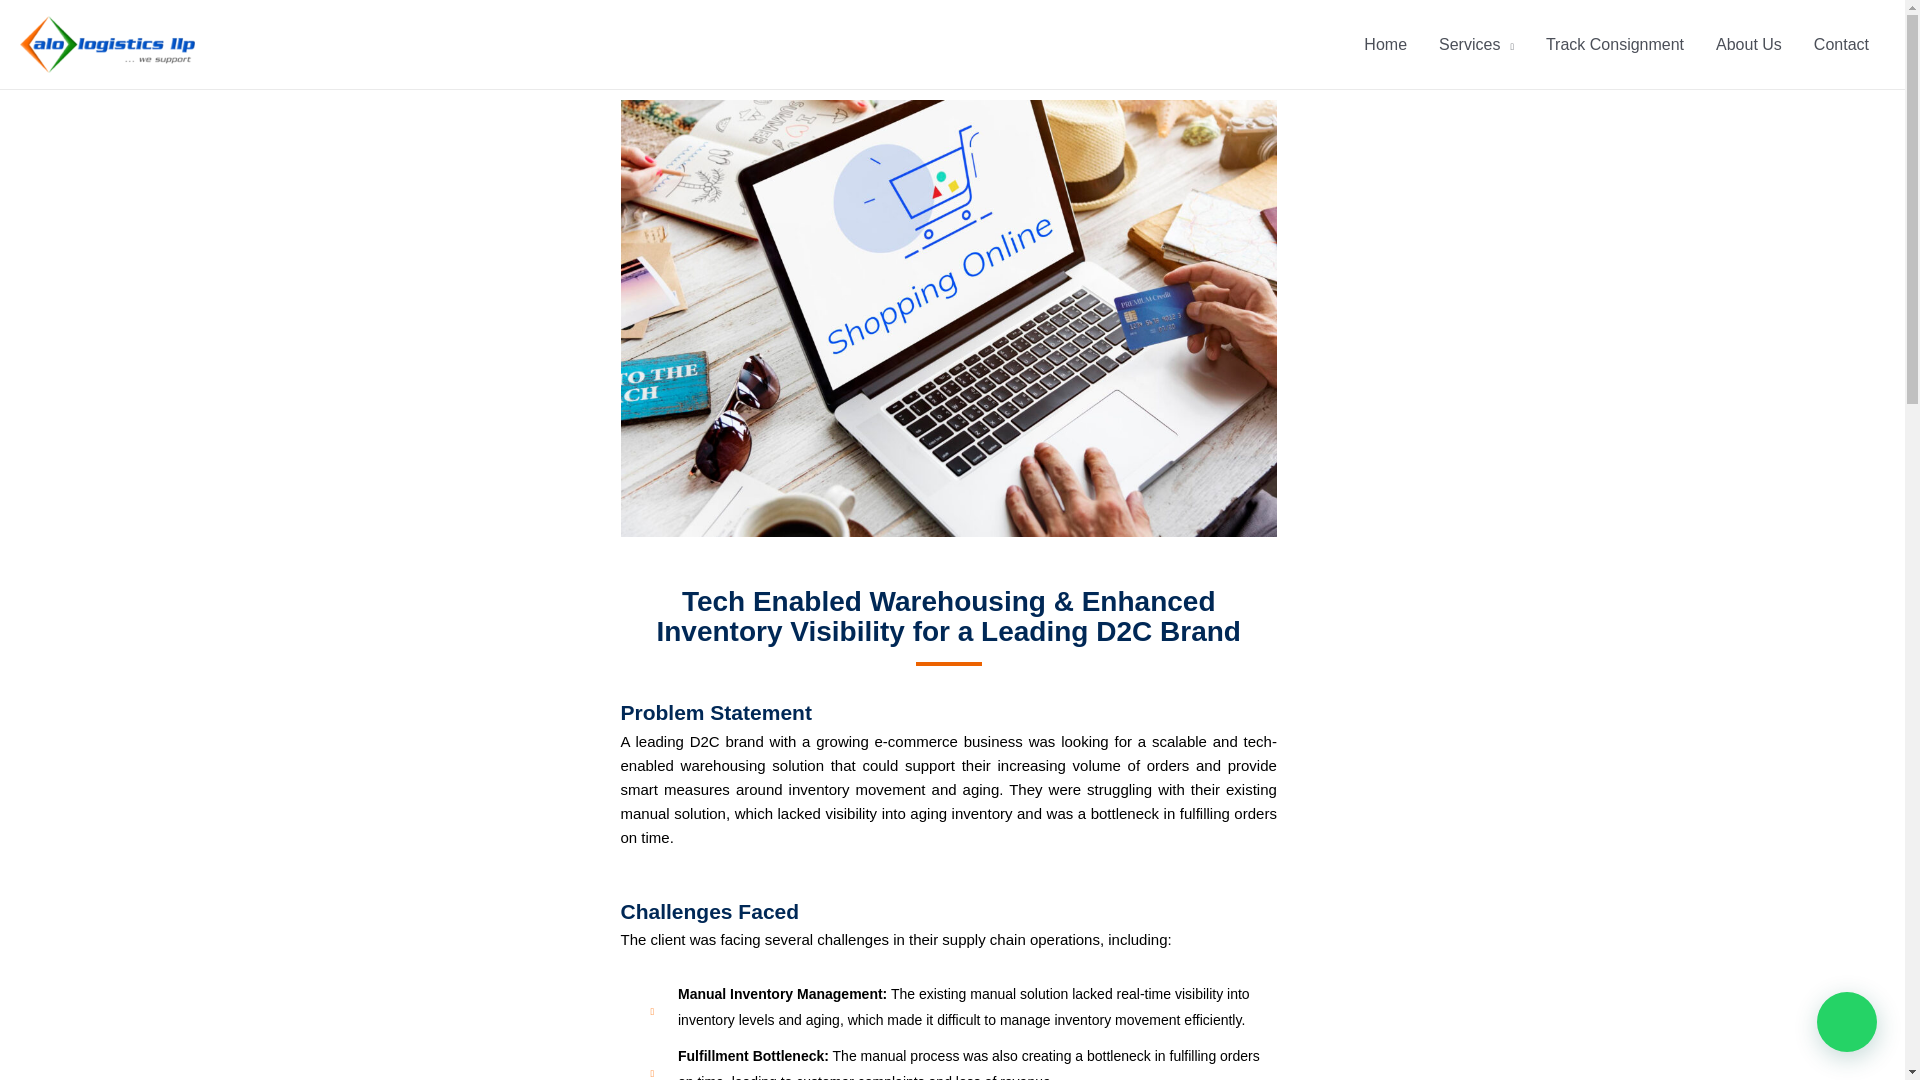 This screenshot has height=1080, width=1920. What do you see at coordinates (1614, 43) in the screenshot?
I see `Track Consignment` at bounding box center [1614, 43].